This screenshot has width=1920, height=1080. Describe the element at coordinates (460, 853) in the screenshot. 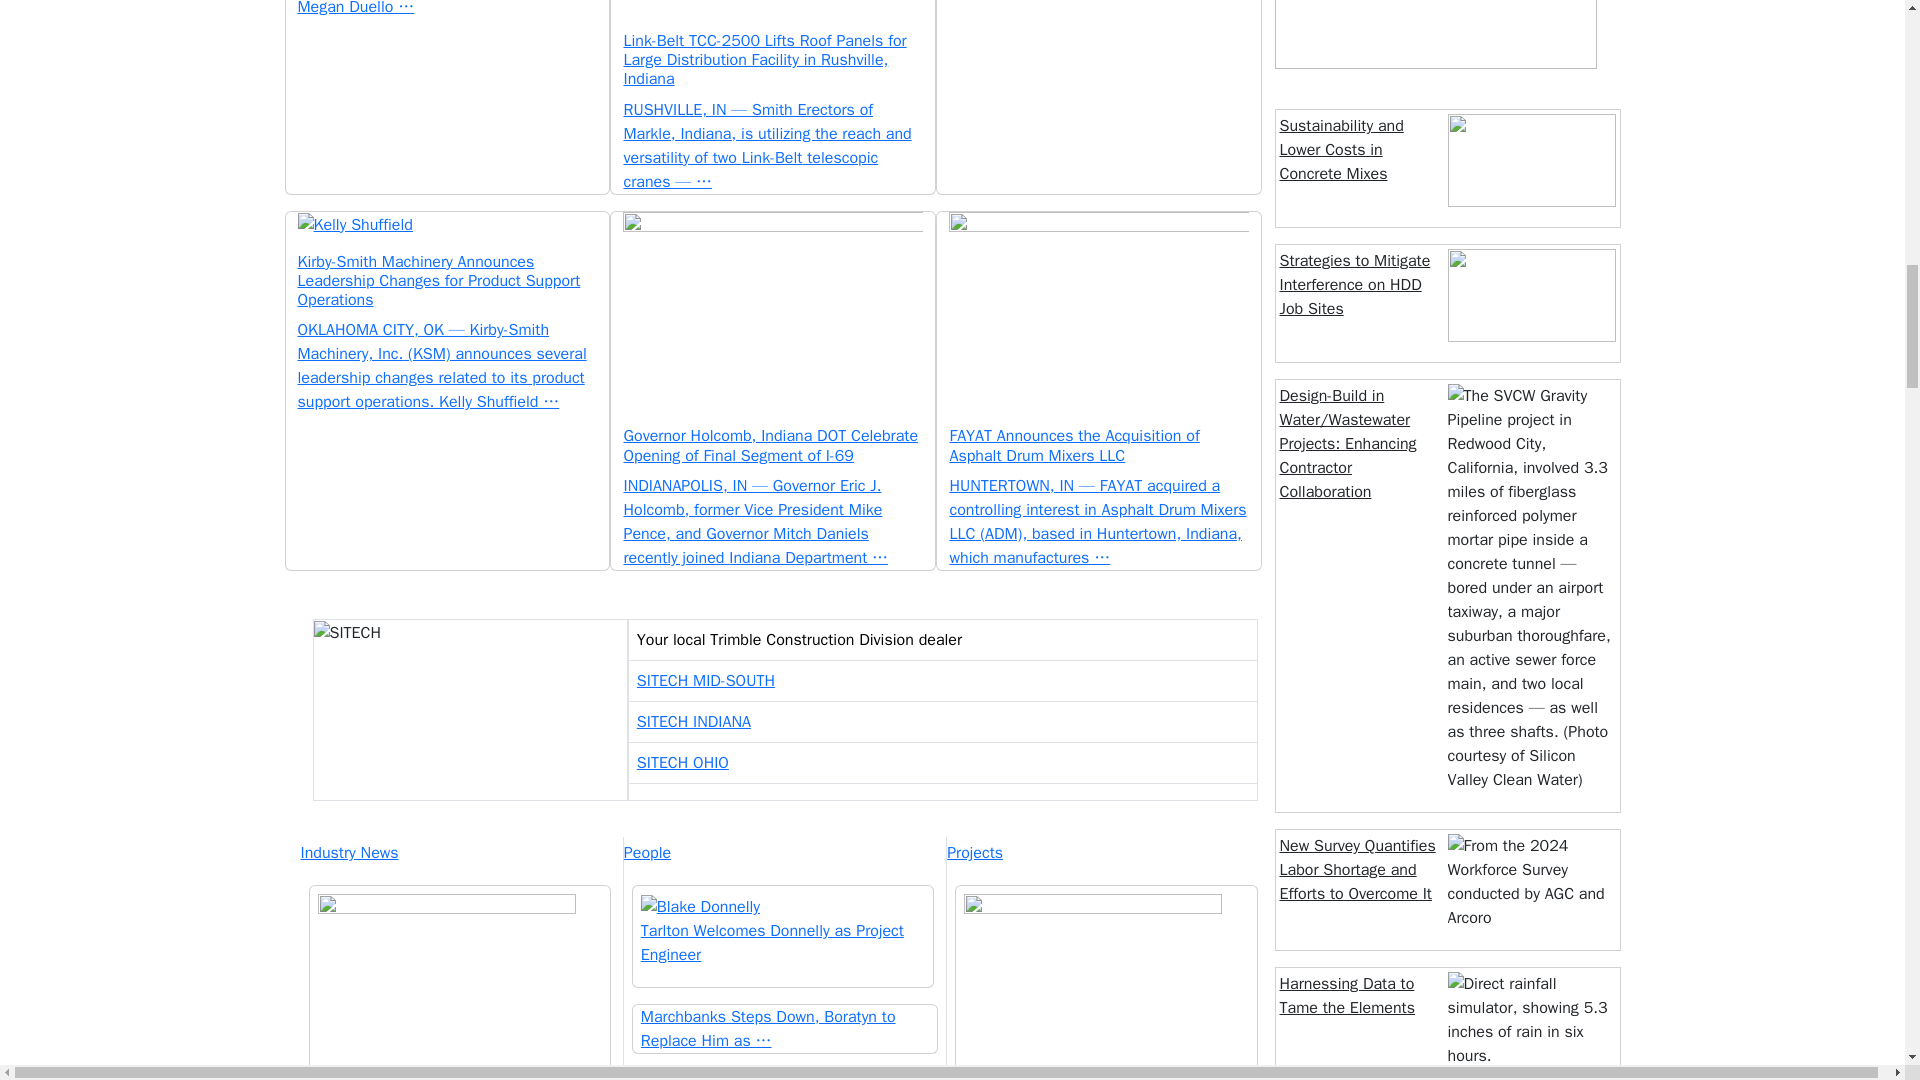

I see `Industry News` at that location.